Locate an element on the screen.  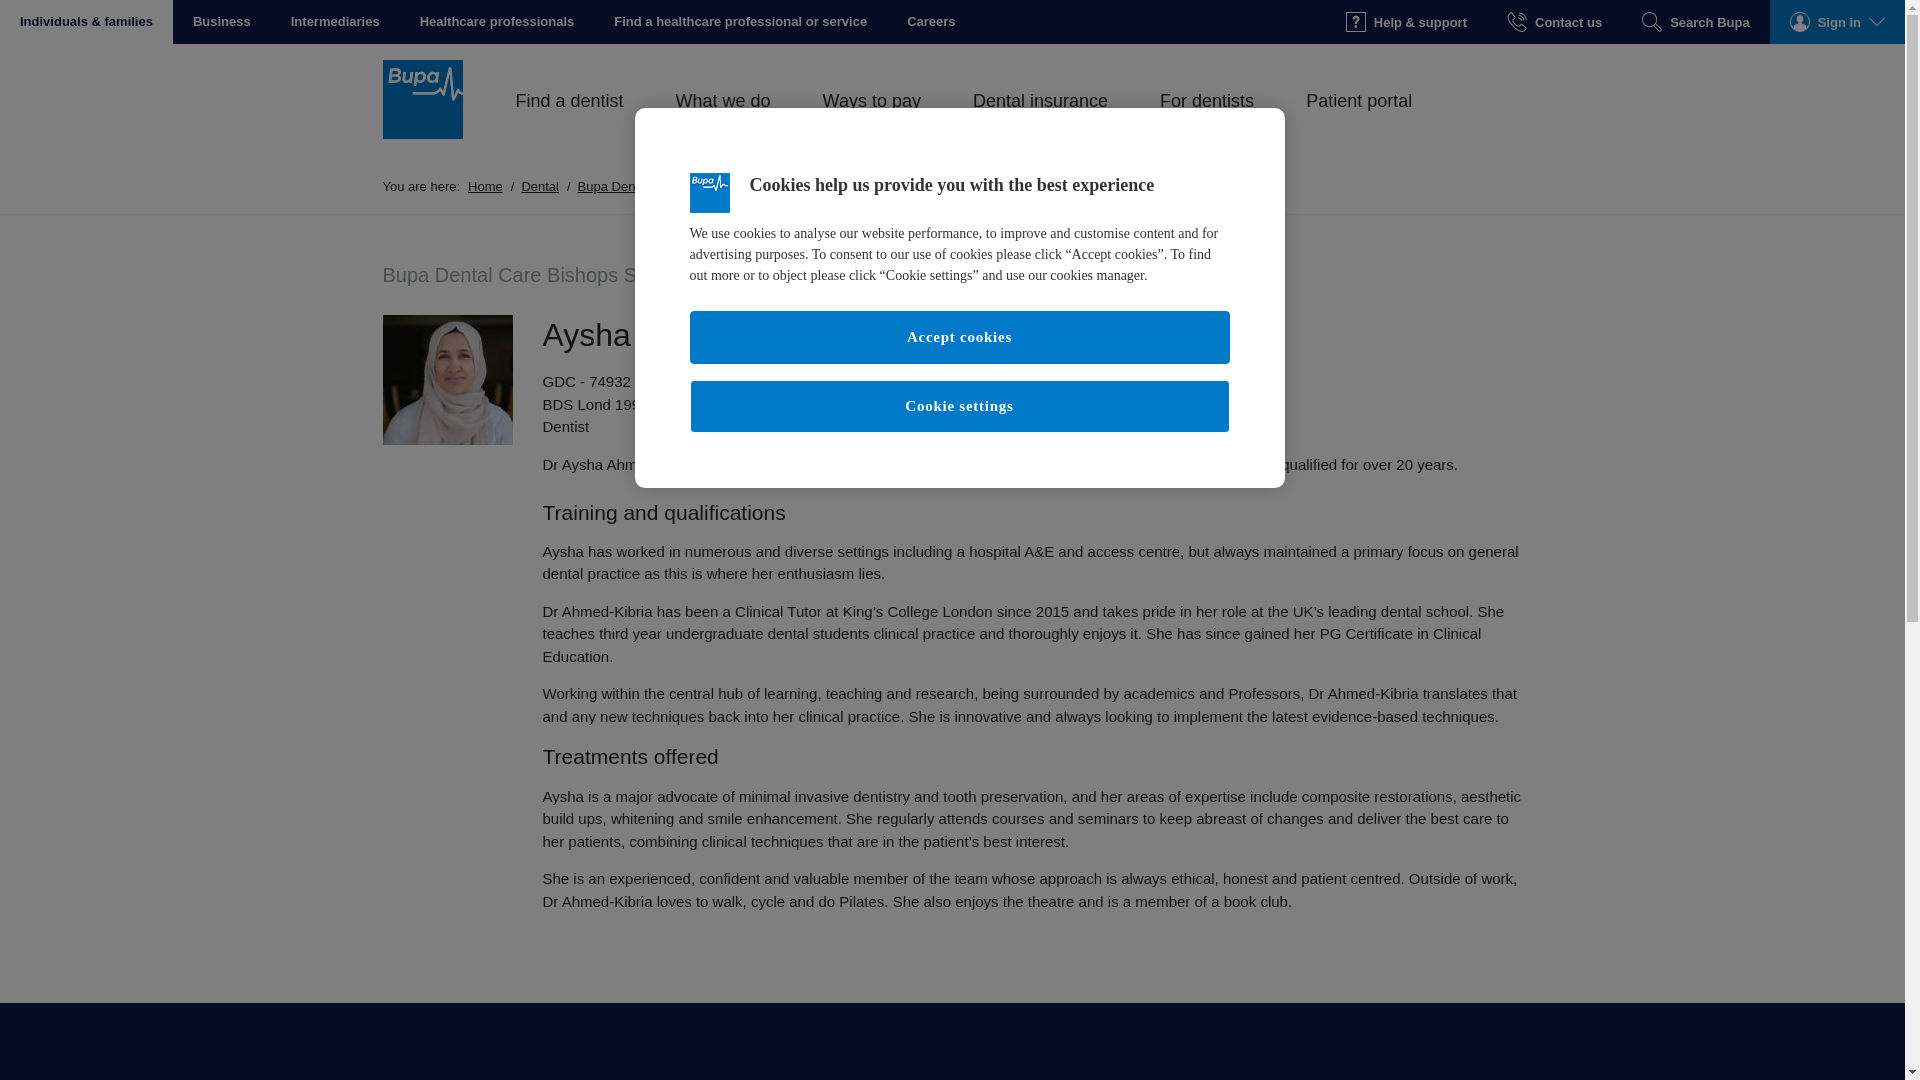
Patient portal is located at coordinates (1358, 123).